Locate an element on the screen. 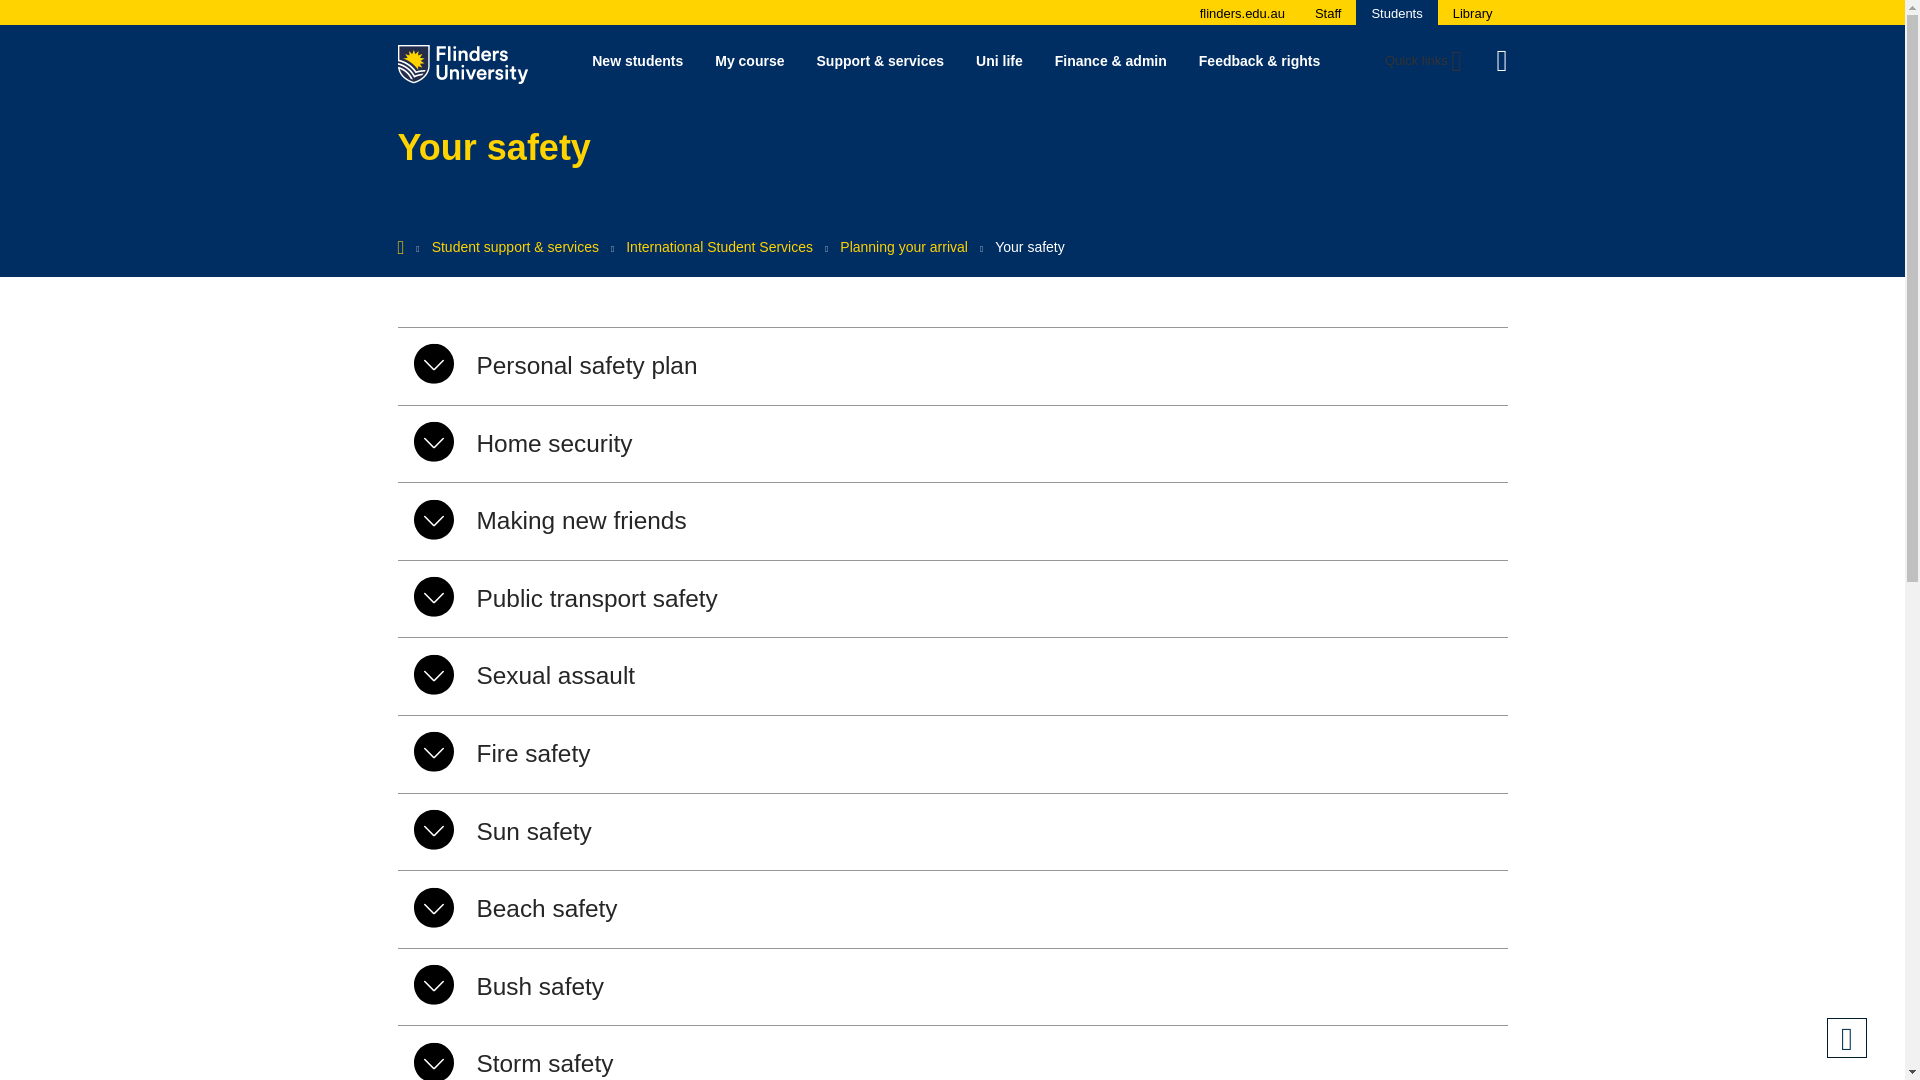 This screenshot has height=1080, width=1920. Staff is located at coordinates (1328, 13).